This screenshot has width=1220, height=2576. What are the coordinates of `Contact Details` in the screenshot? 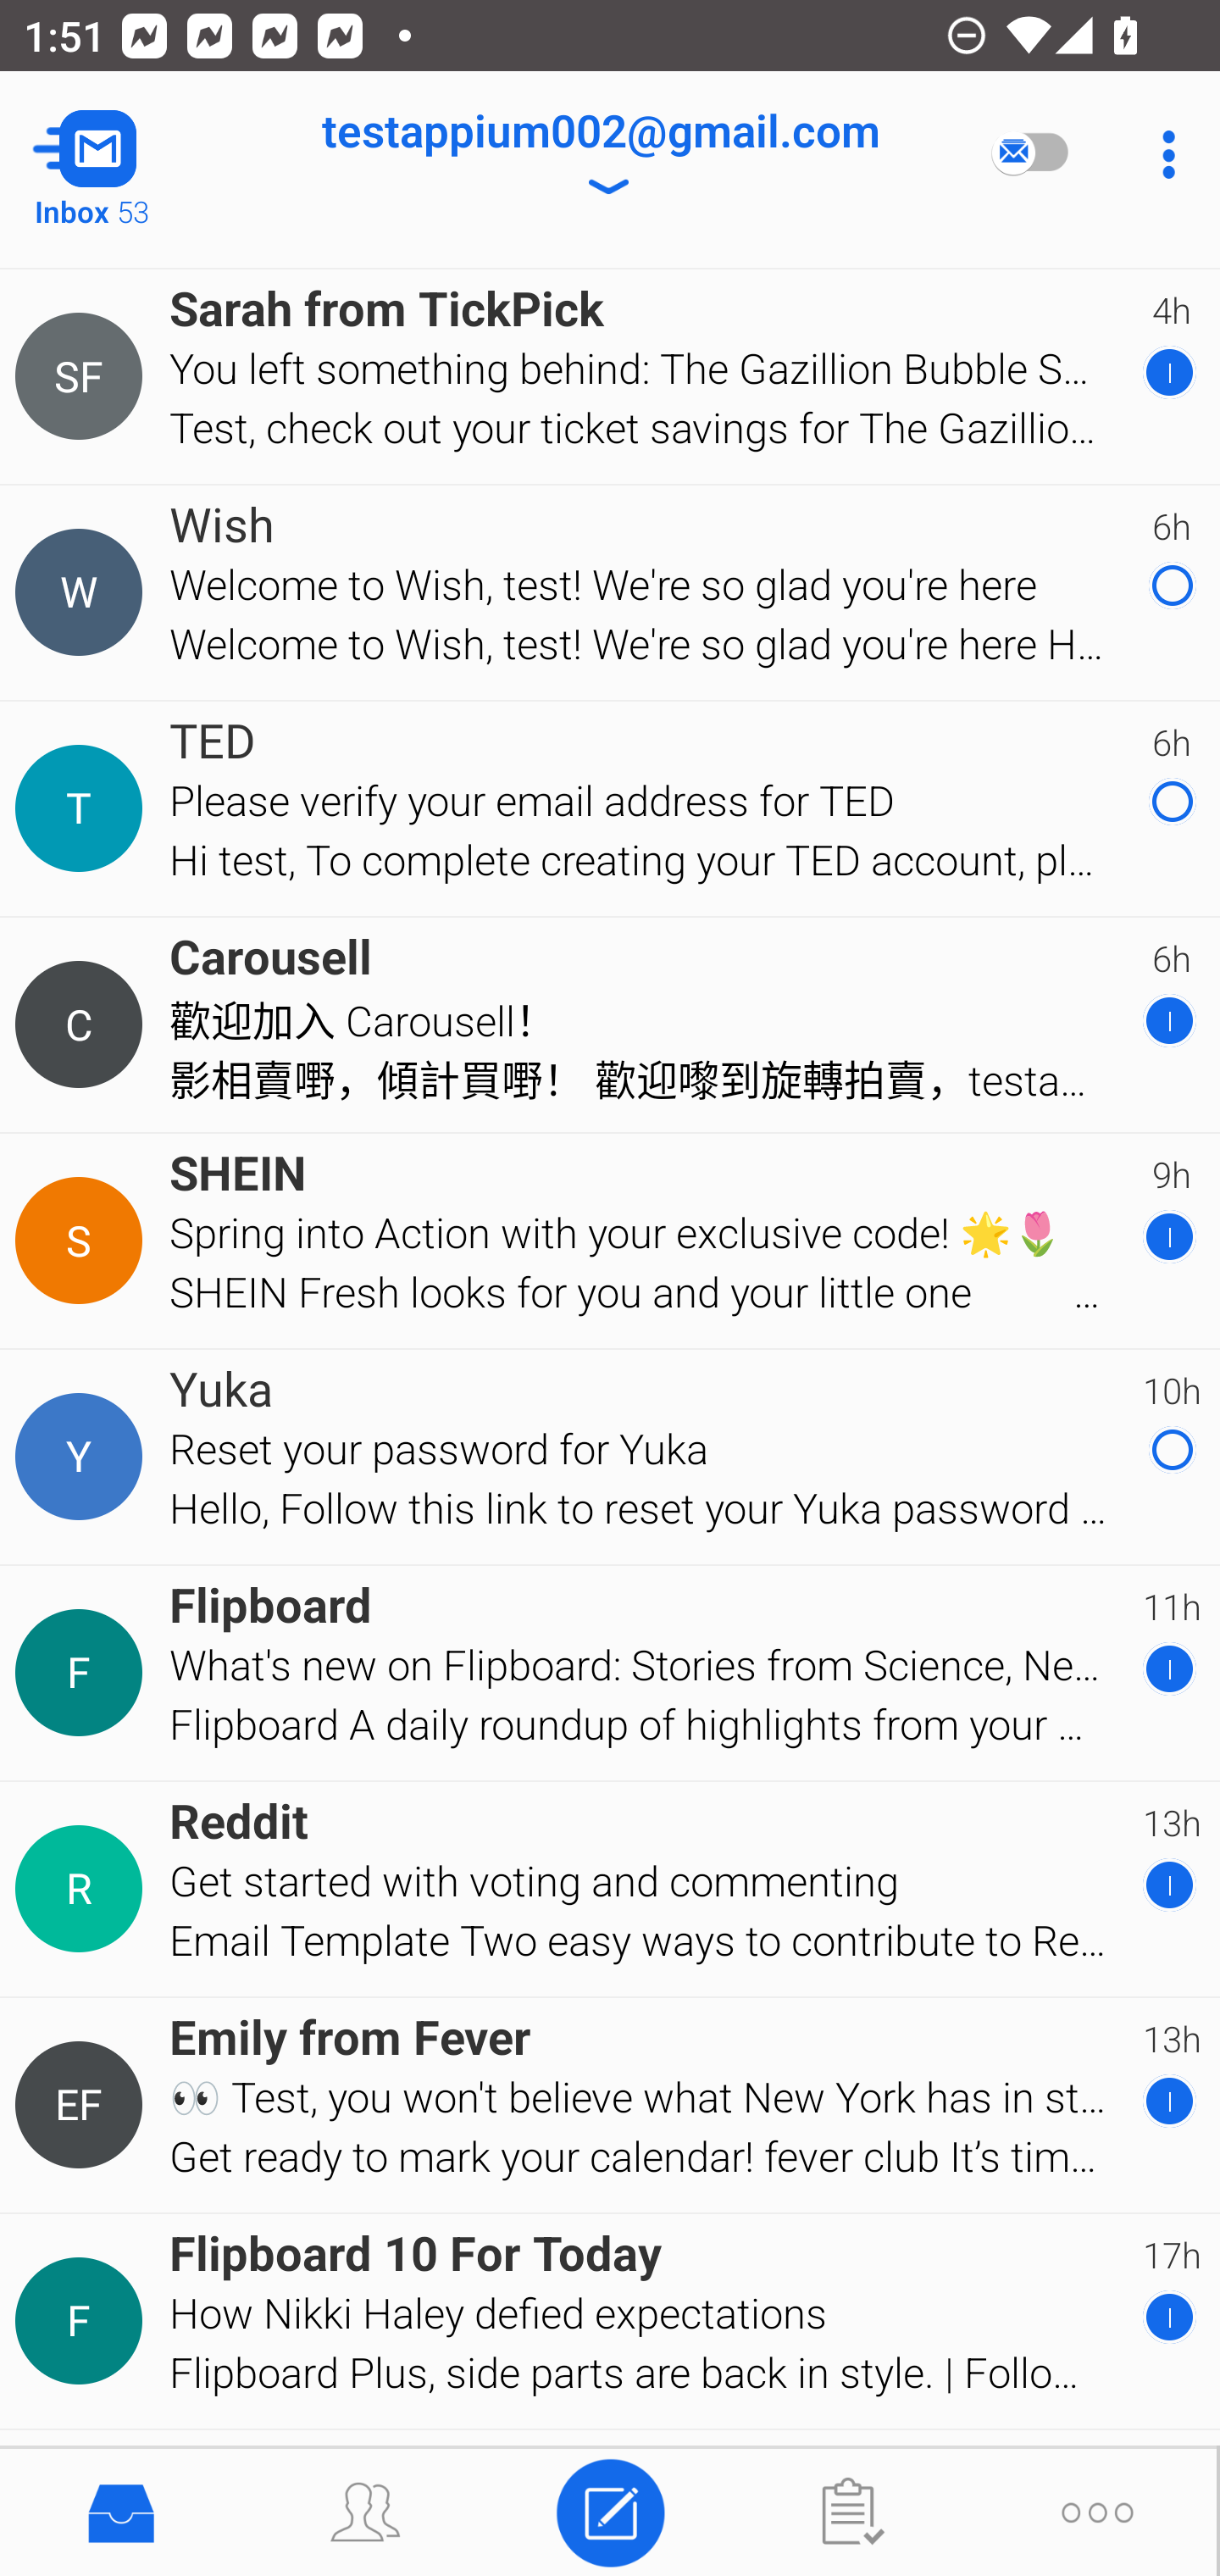 It's located at (83, 591).